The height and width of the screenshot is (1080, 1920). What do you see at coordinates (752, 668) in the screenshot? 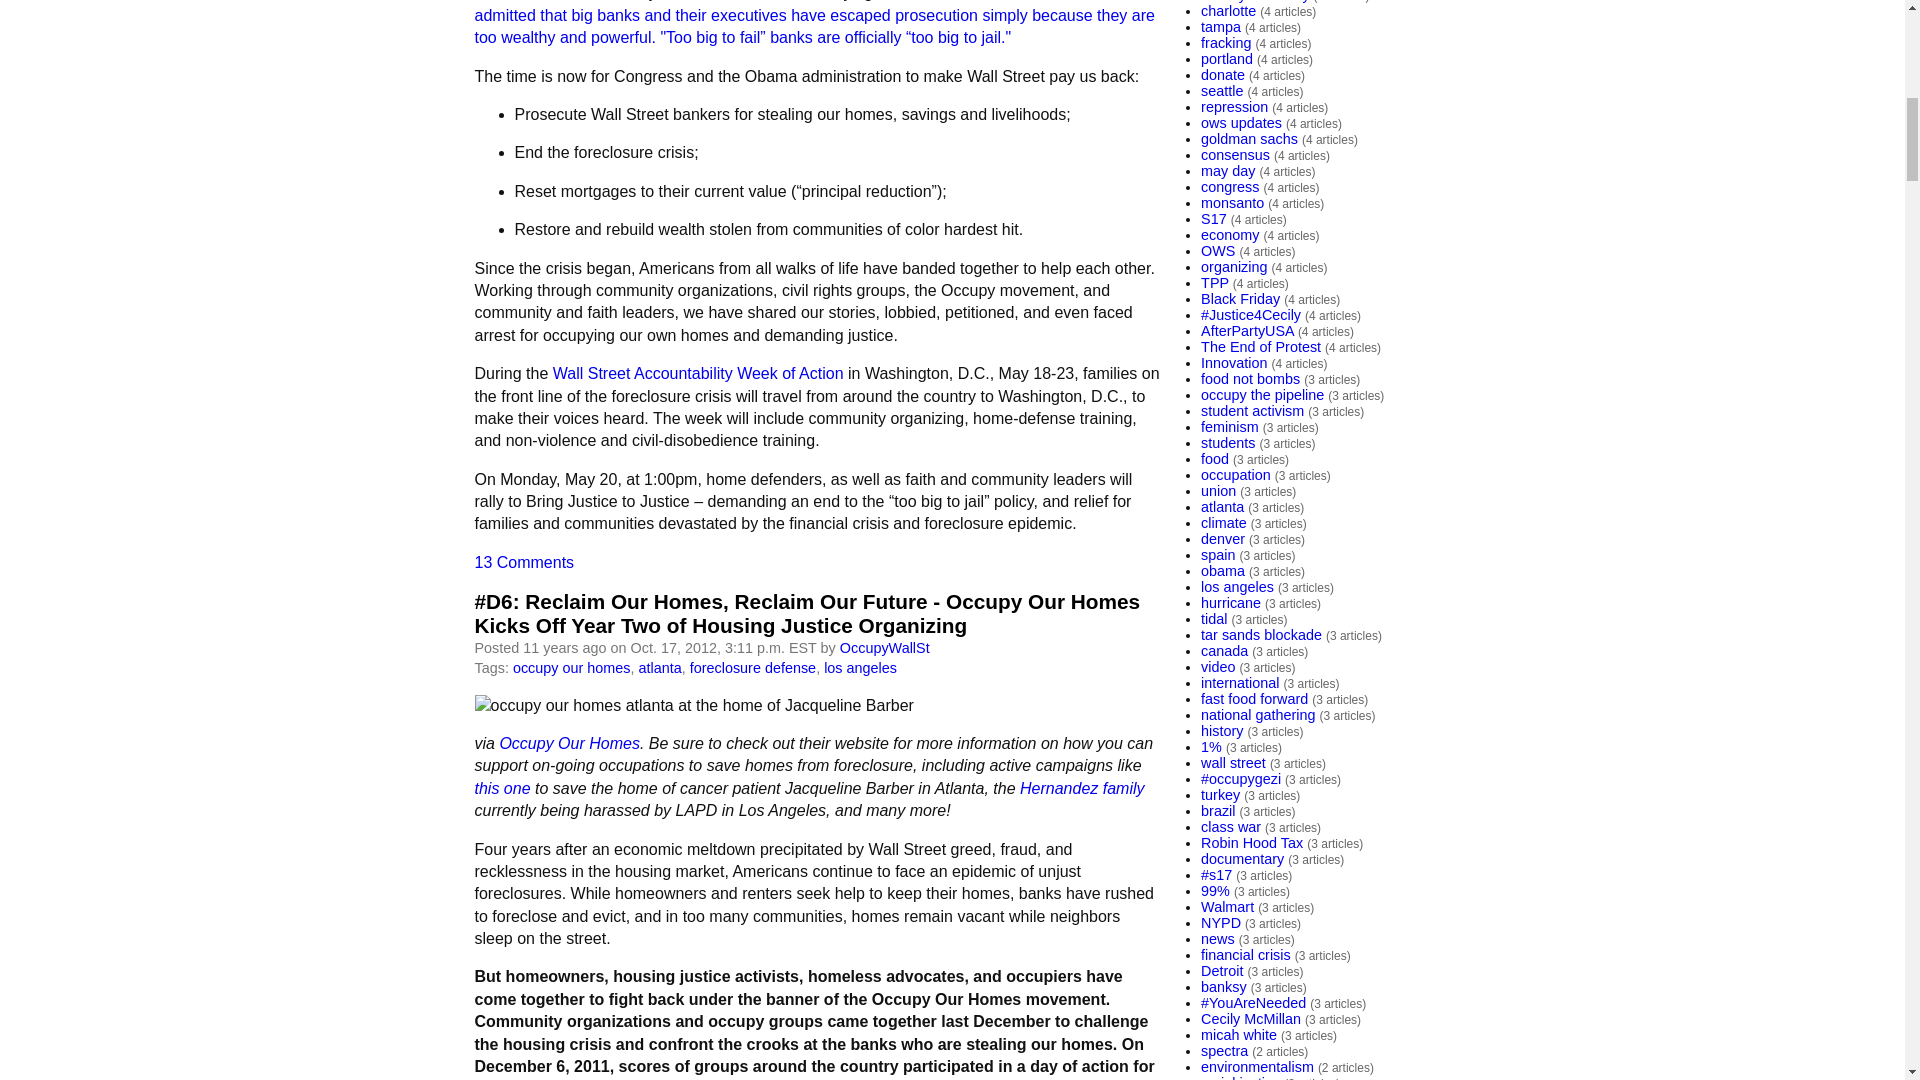
I see `foreclosure defense` at bounding box center [752, 668].